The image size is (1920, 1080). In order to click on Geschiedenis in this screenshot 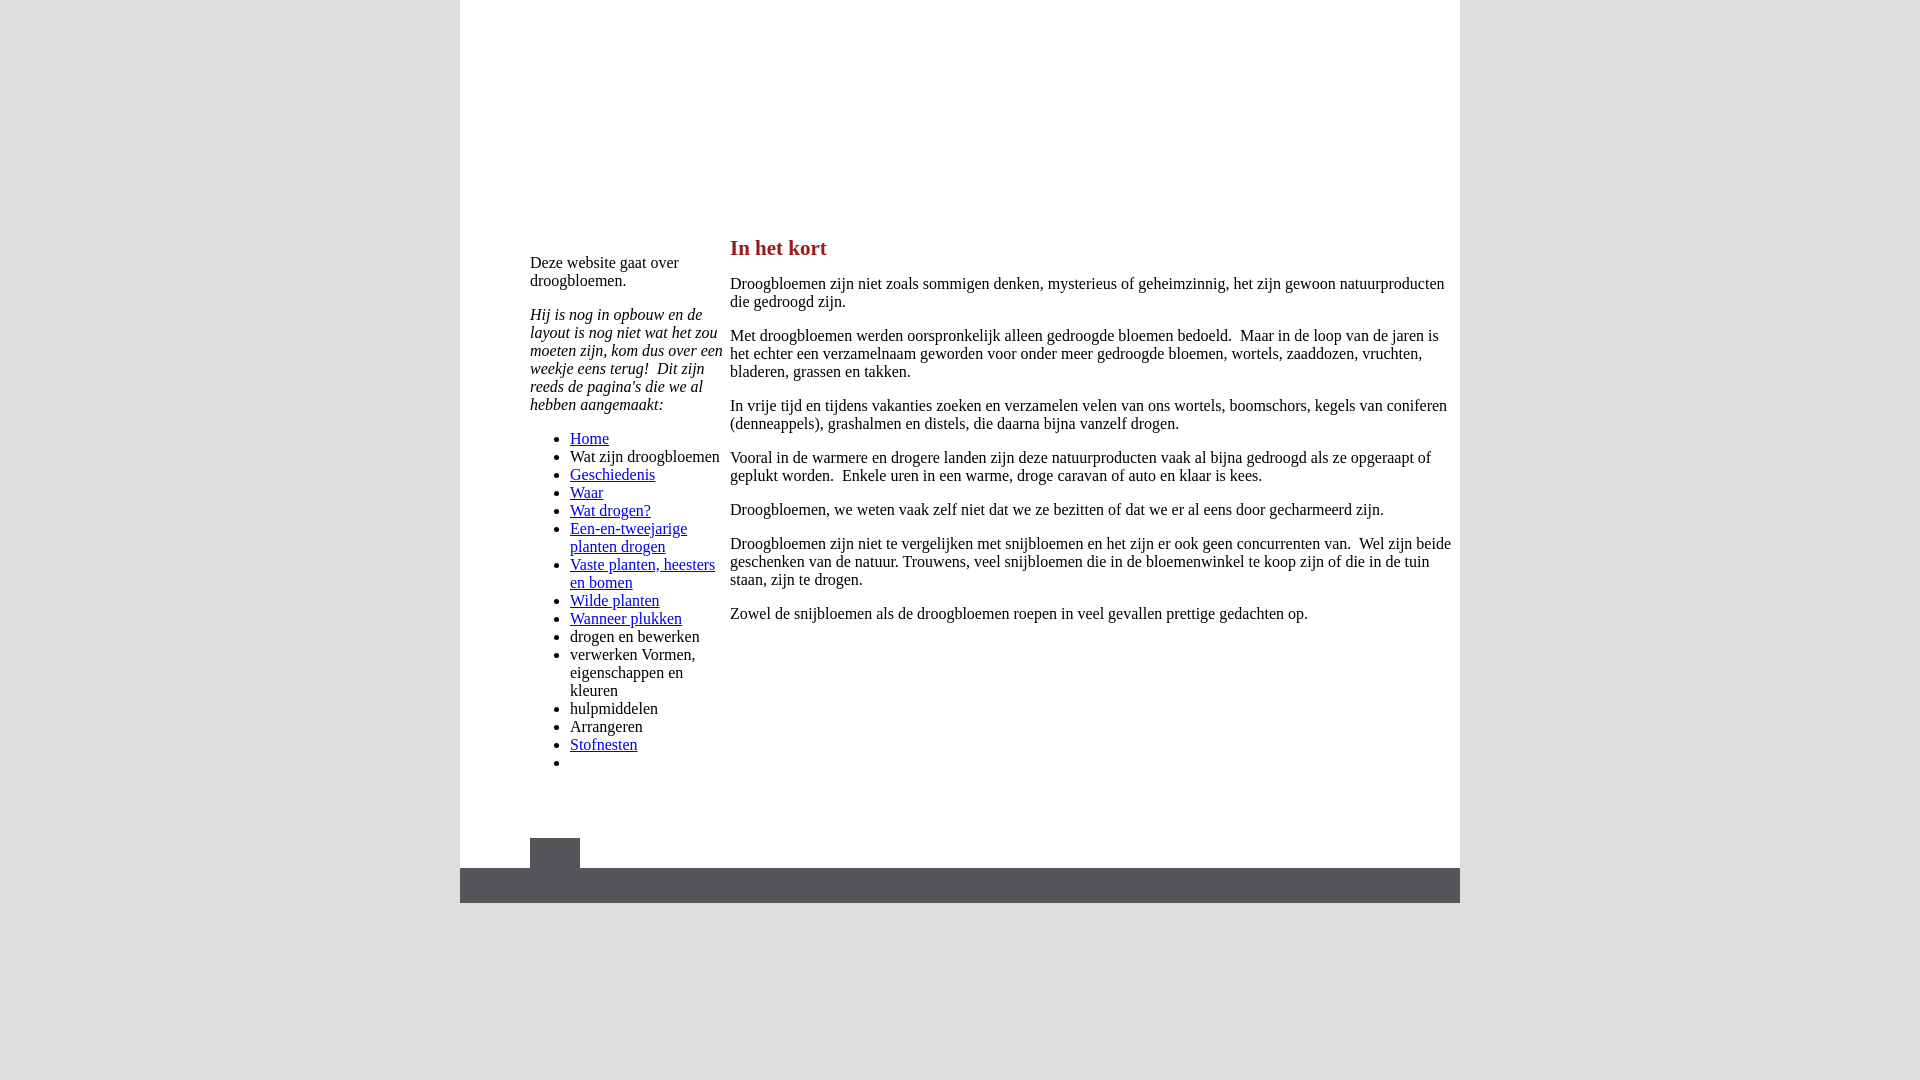, I will do `click(612, 474)`.